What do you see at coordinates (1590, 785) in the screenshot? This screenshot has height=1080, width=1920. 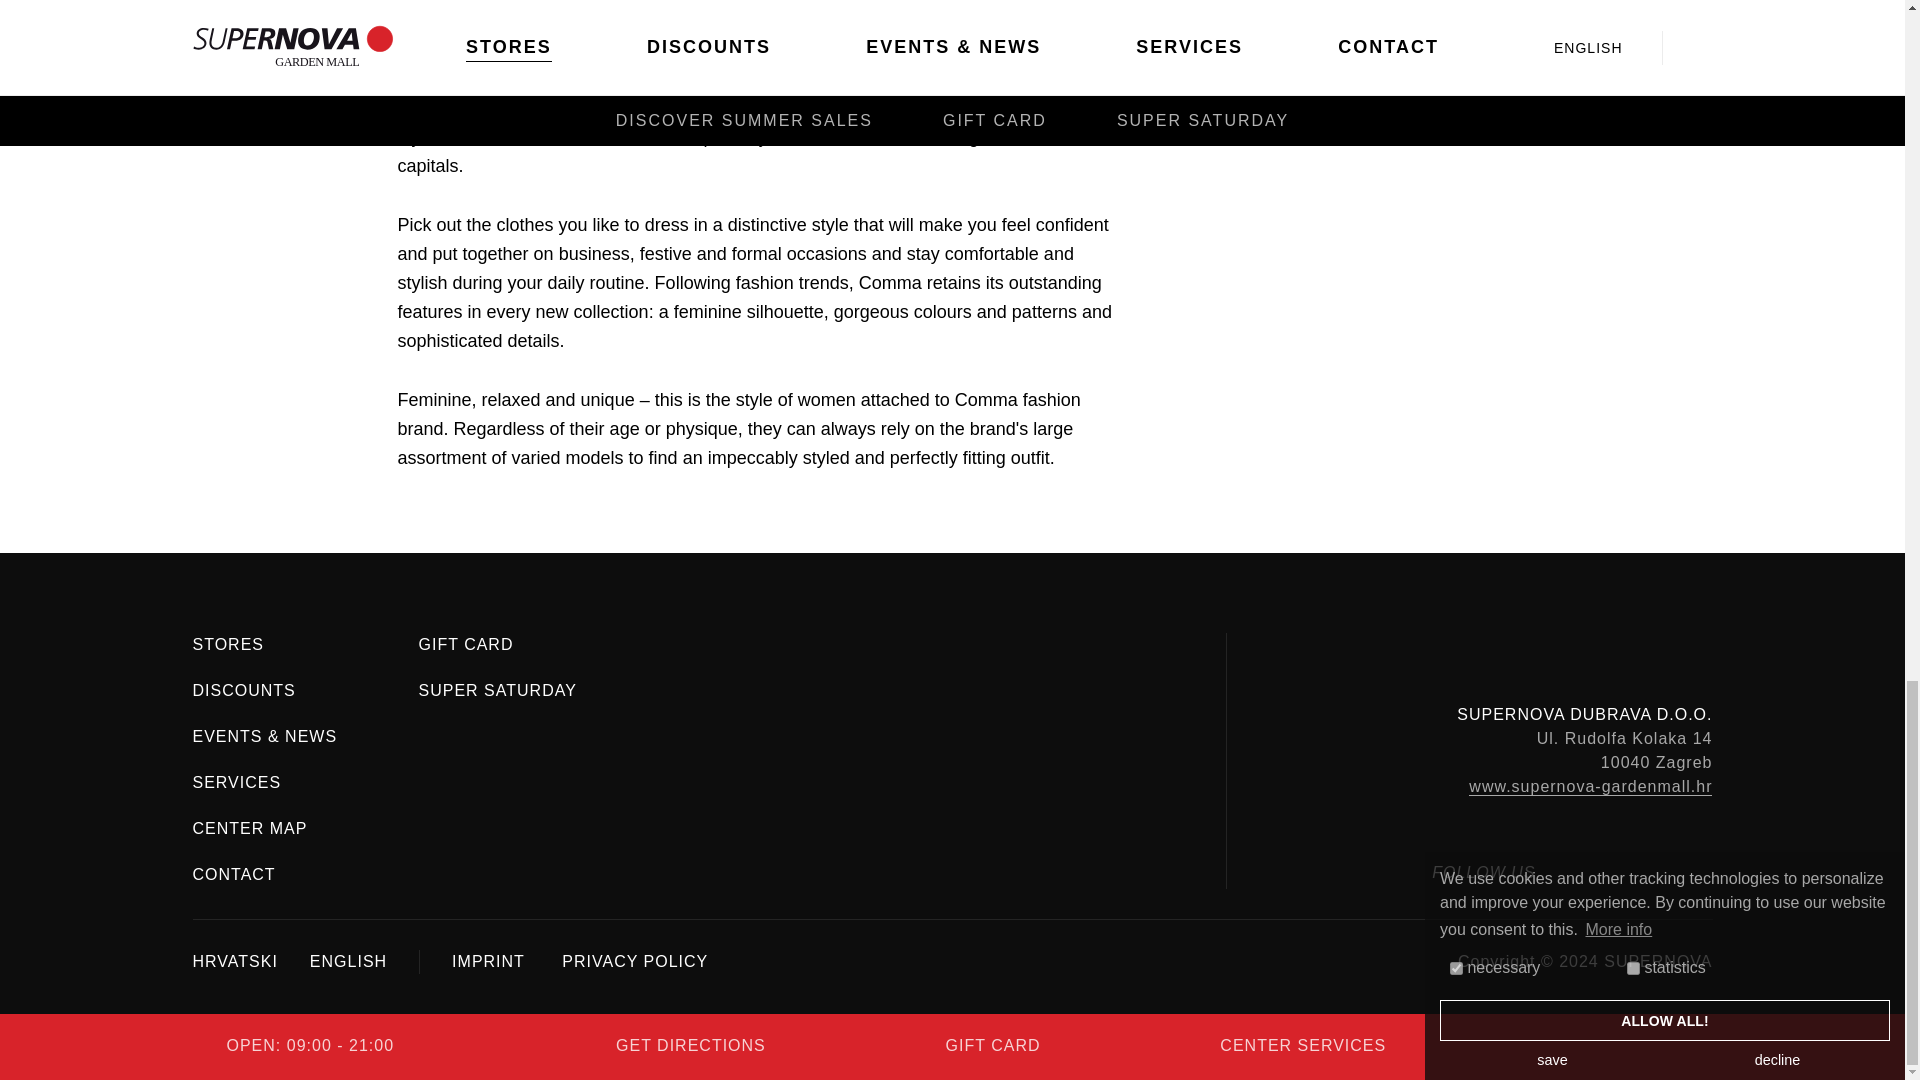 I see `www.supernova-gardenmall.hr` at bounding box center [1590, 785].